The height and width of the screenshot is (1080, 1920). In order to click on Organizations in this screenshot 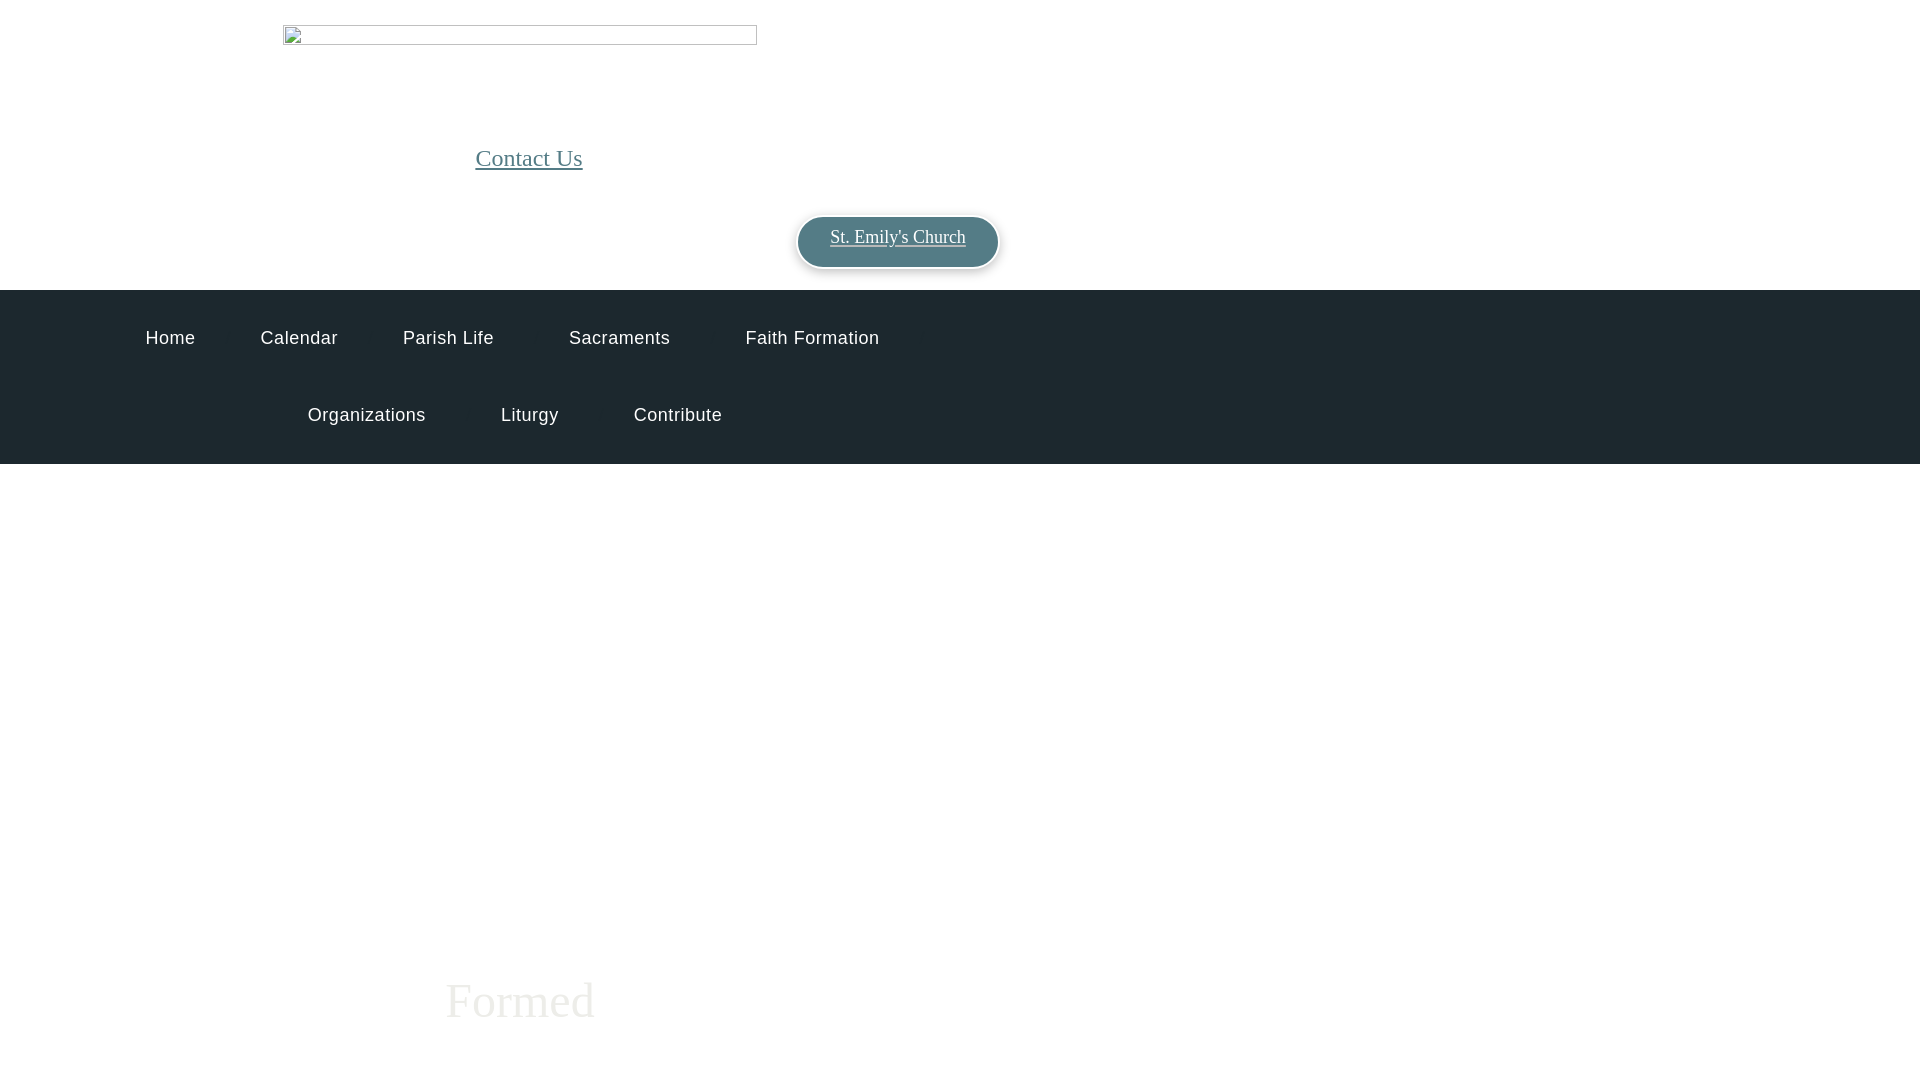, I will do `click(372, 414)`.